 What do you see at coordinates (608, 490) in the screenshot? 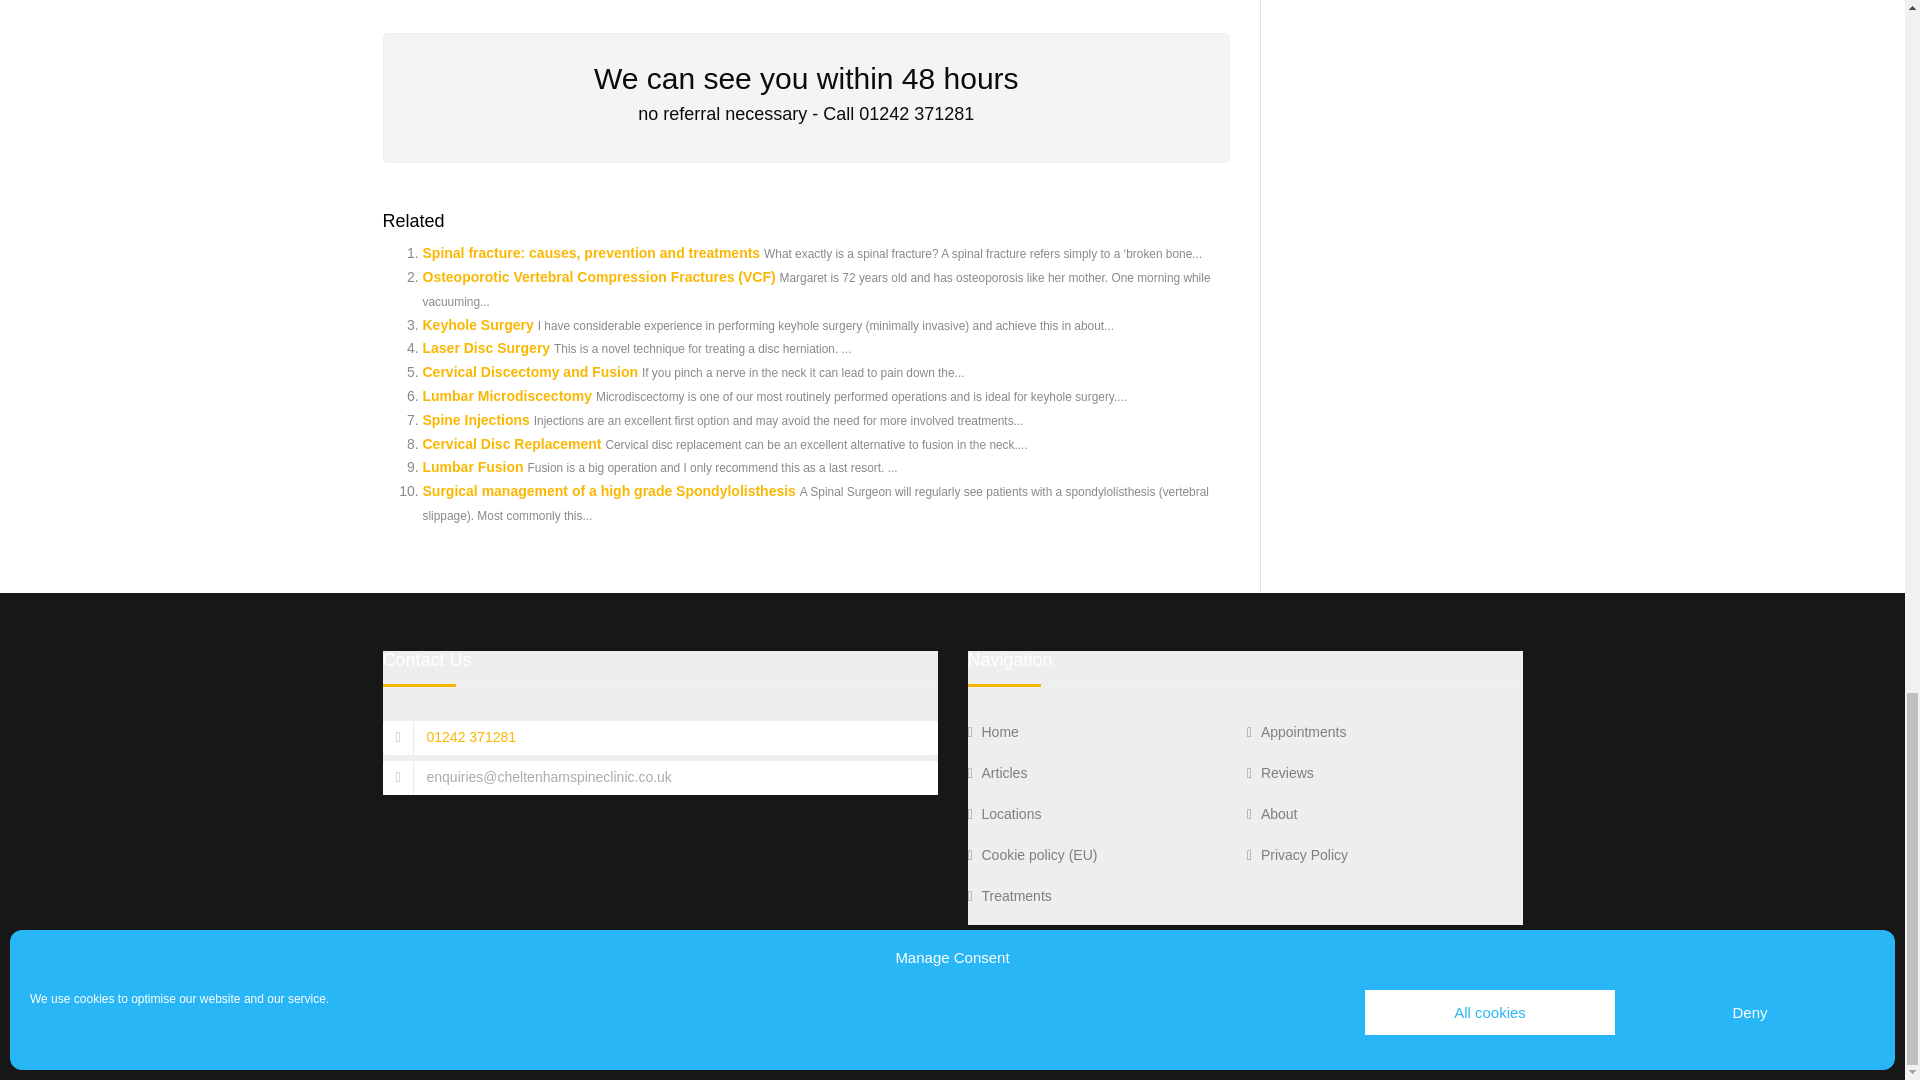
I see `Surgical management of a high grade Spondylolisthesis` at bounding box center [608, 490].